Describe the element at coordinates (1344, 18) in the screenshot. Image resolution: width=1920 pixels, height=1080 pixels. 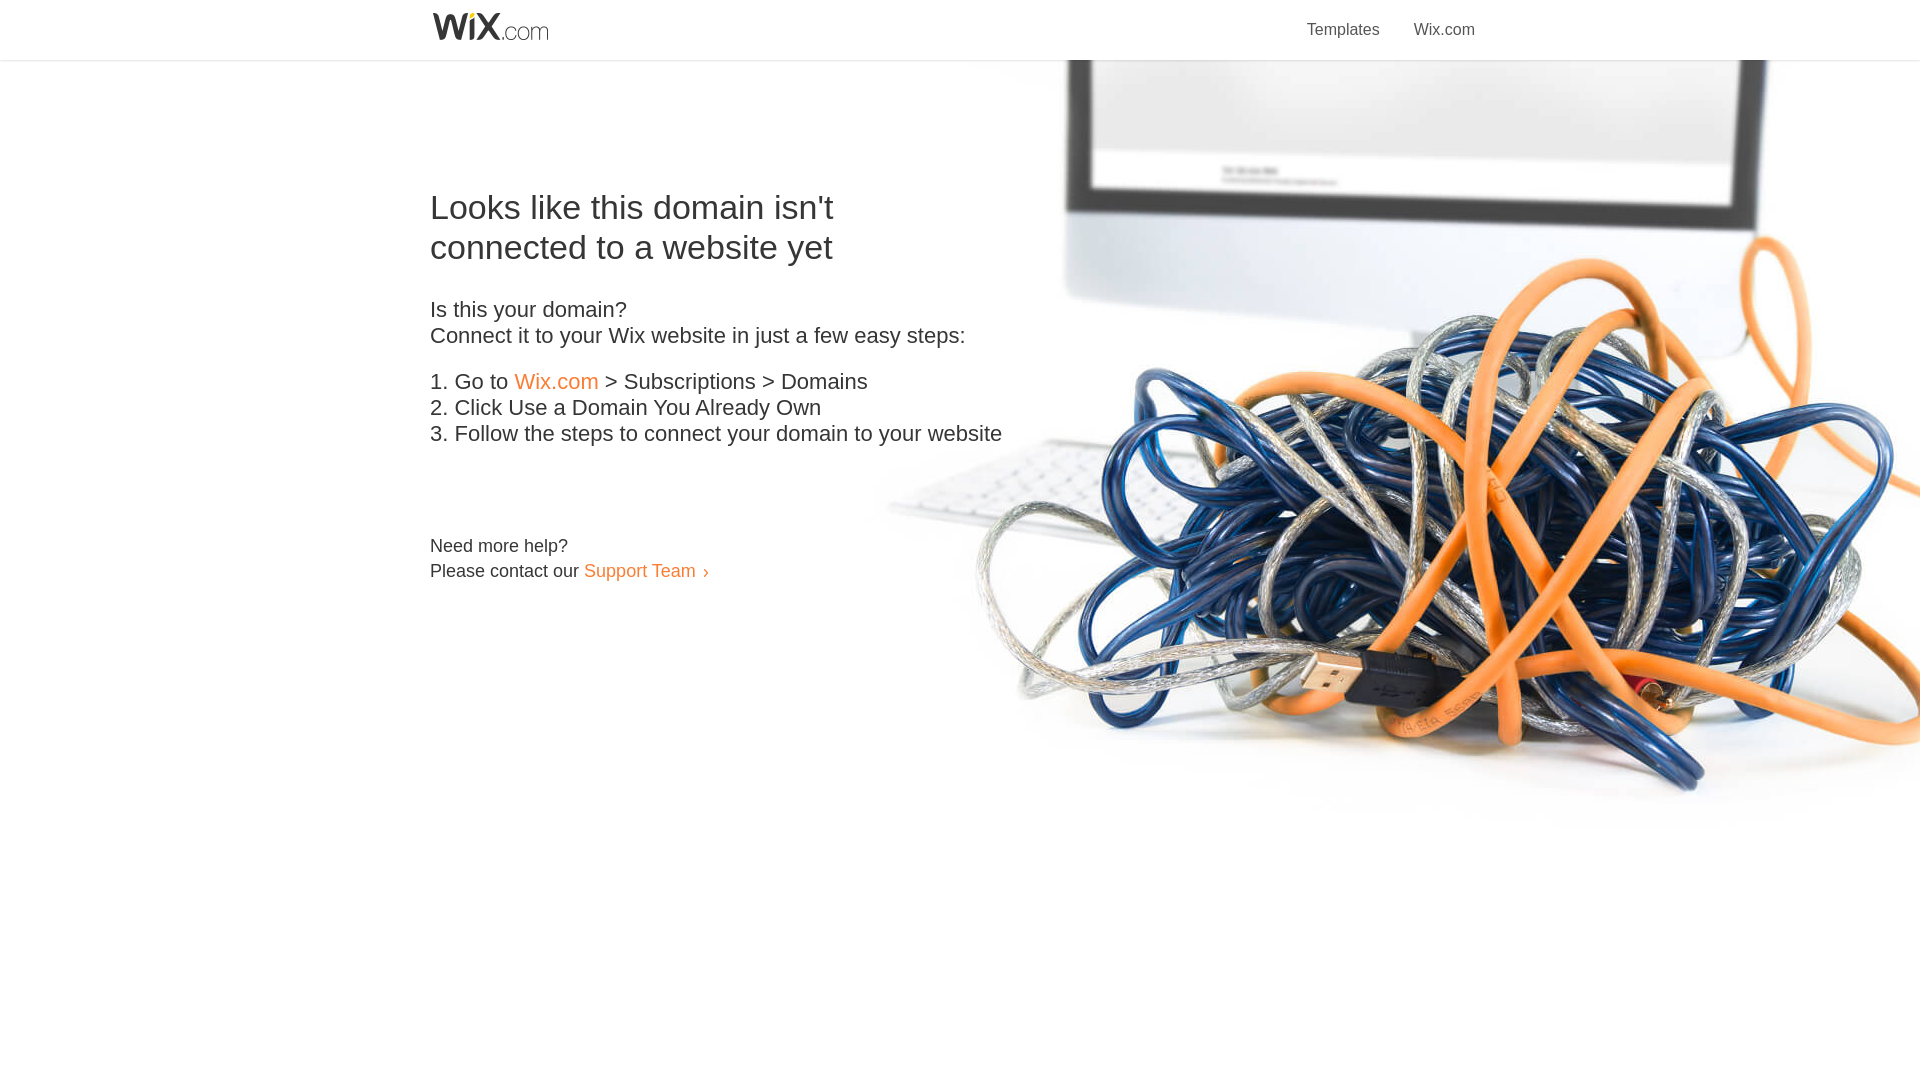
I see `Templates` at that location.